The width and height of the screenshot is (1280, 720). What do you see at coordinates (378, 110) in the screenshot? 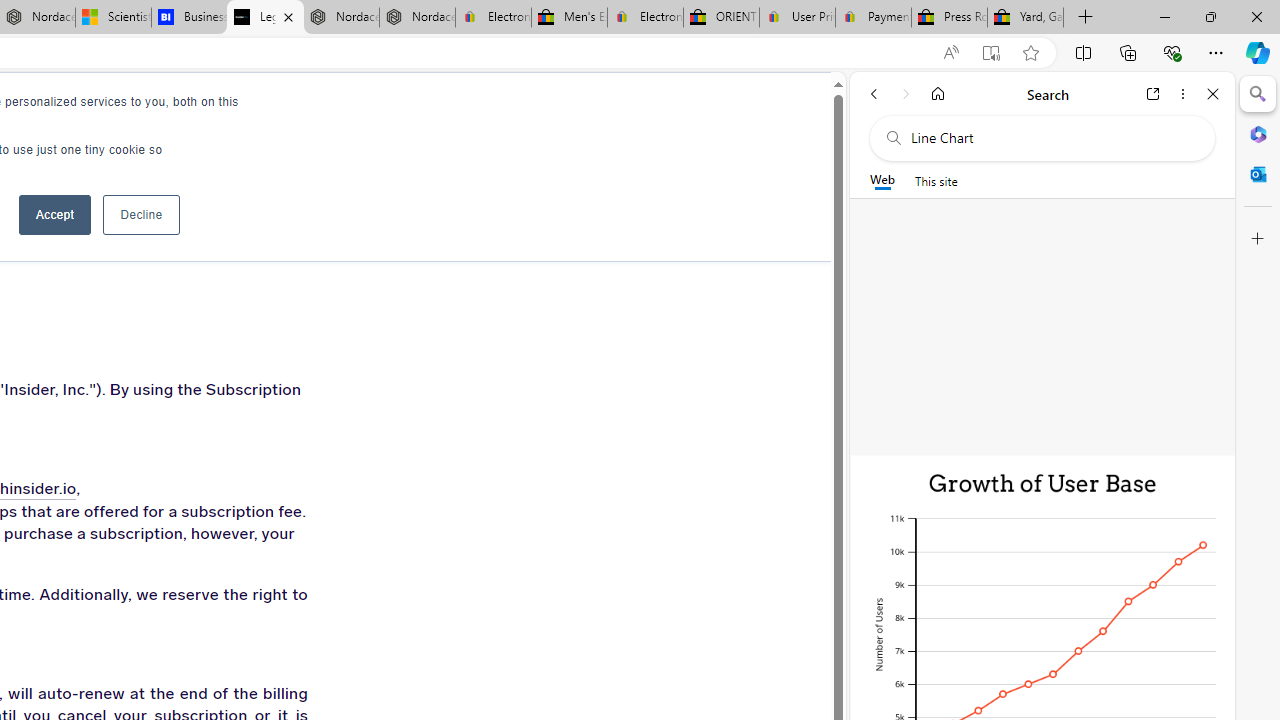
I see `CONTACT US` at bounding box center [378, 110].